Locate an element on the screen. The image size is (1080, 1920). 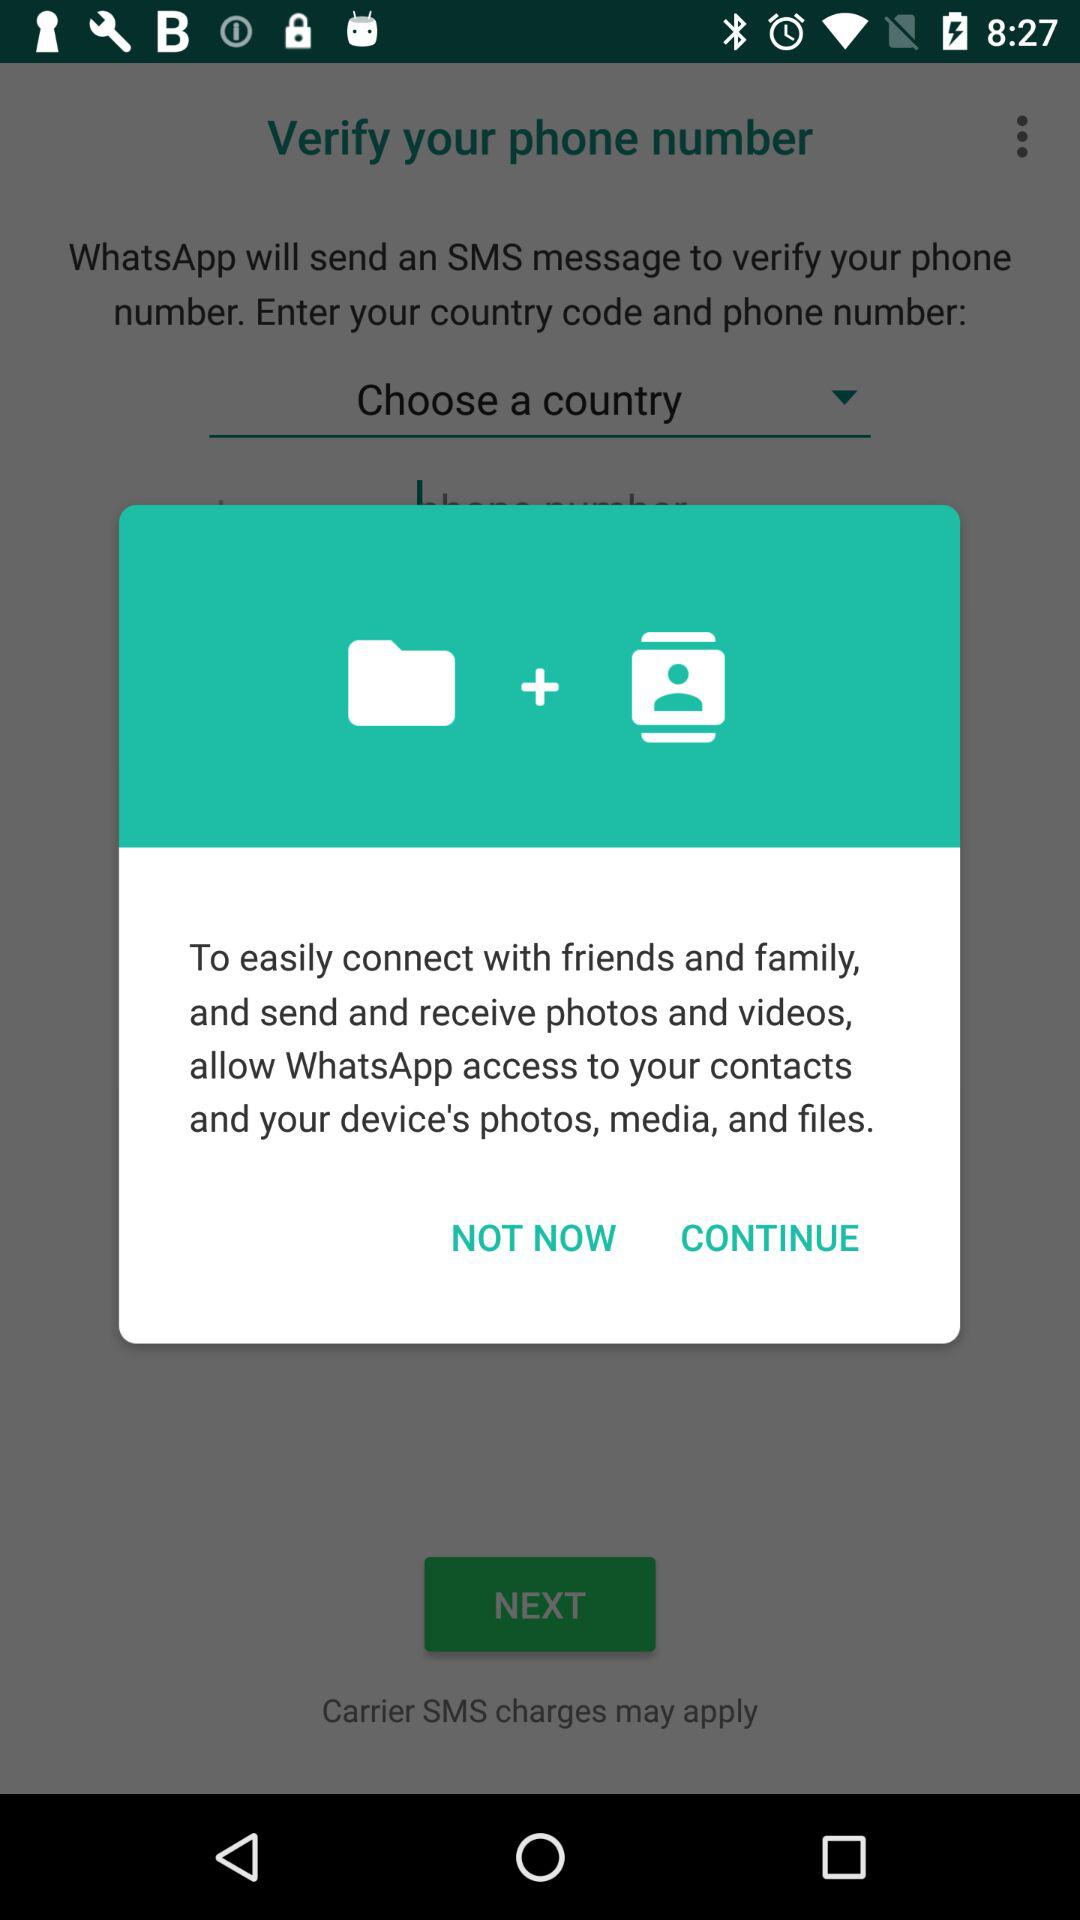
jump until the continue item is located at coordinates (769, 1236).